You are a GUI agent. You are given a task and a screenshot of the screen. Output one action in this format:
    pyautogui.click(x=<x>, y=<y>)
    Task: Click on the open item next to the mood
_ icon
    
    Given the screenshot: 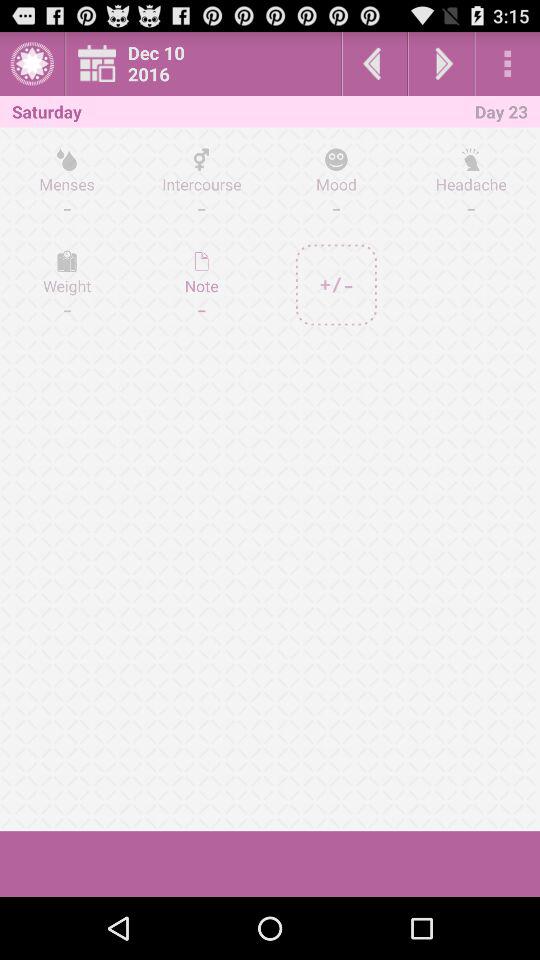 What is the action you would take?
    pyautogui.click(x=470, y=183)
    